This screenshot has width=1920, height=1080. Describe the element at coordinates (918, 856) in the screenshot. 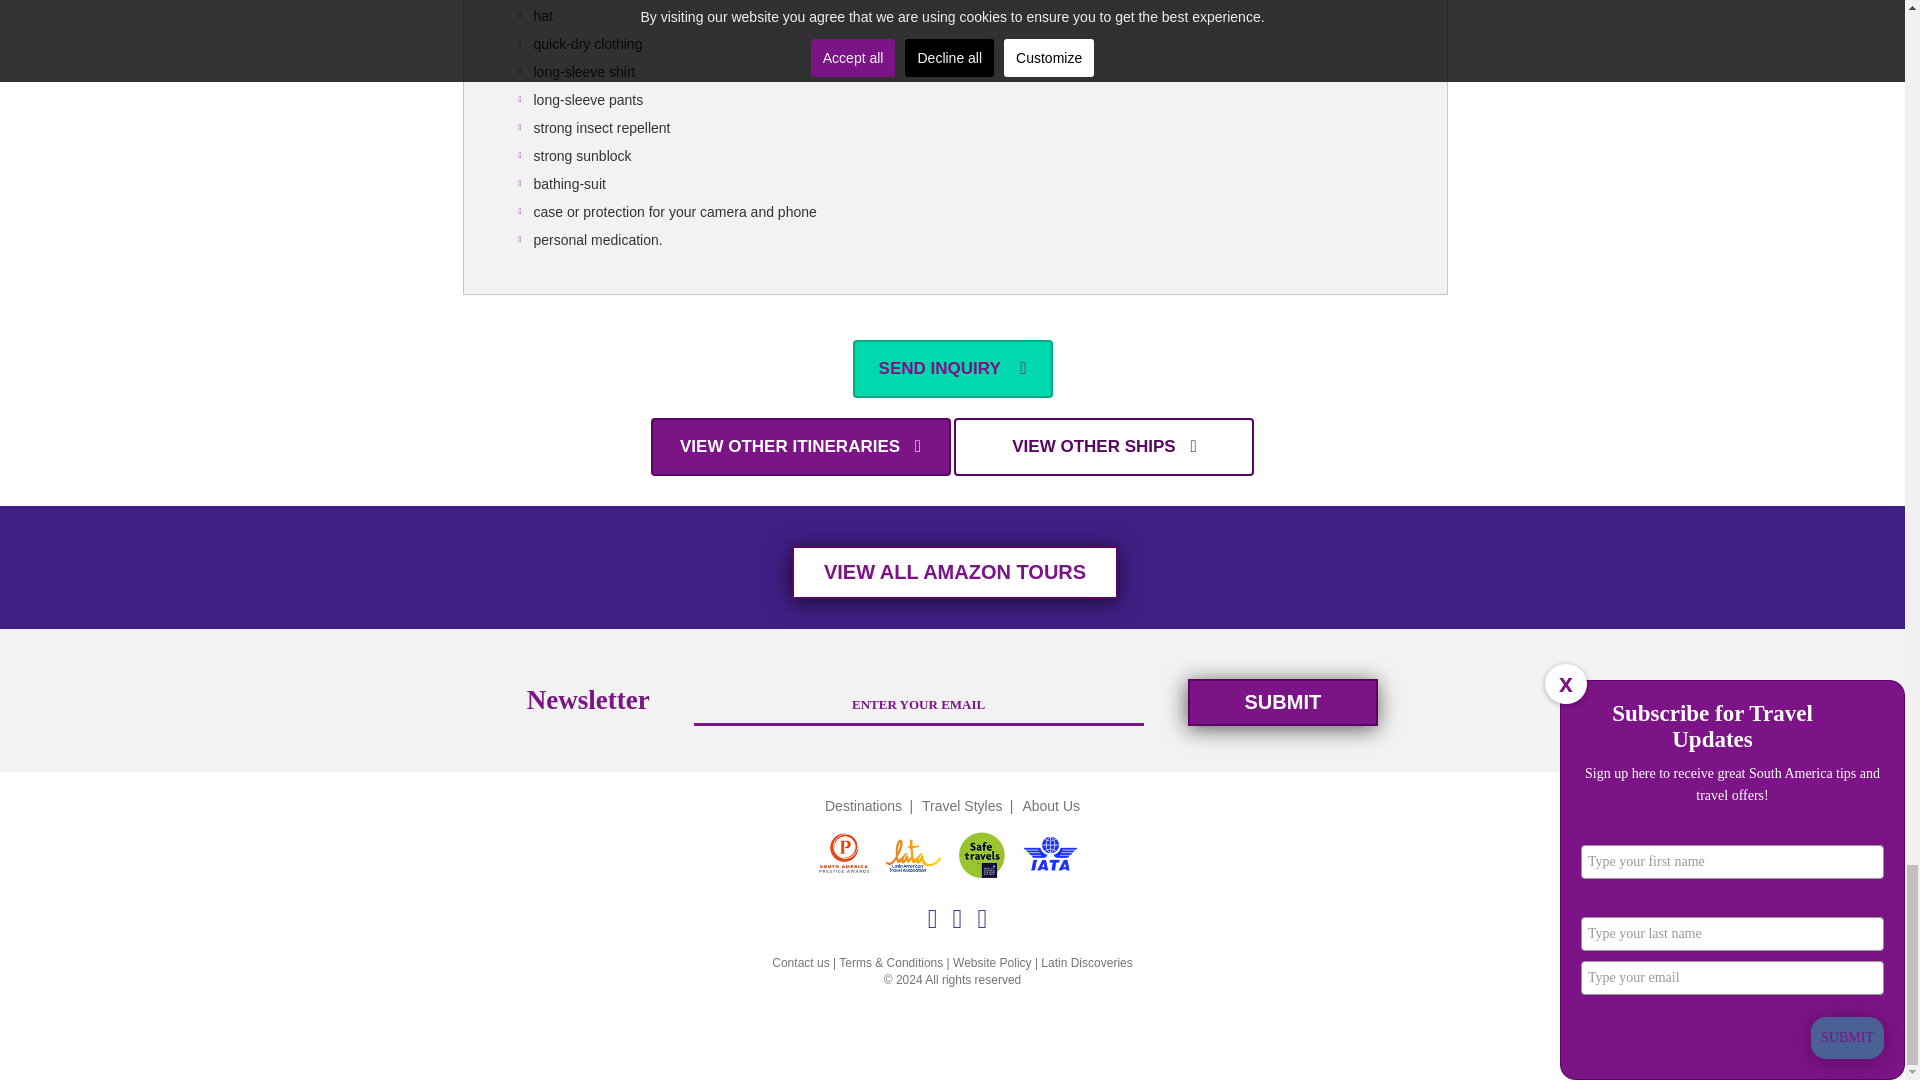

I see `Lata Association` at that location.